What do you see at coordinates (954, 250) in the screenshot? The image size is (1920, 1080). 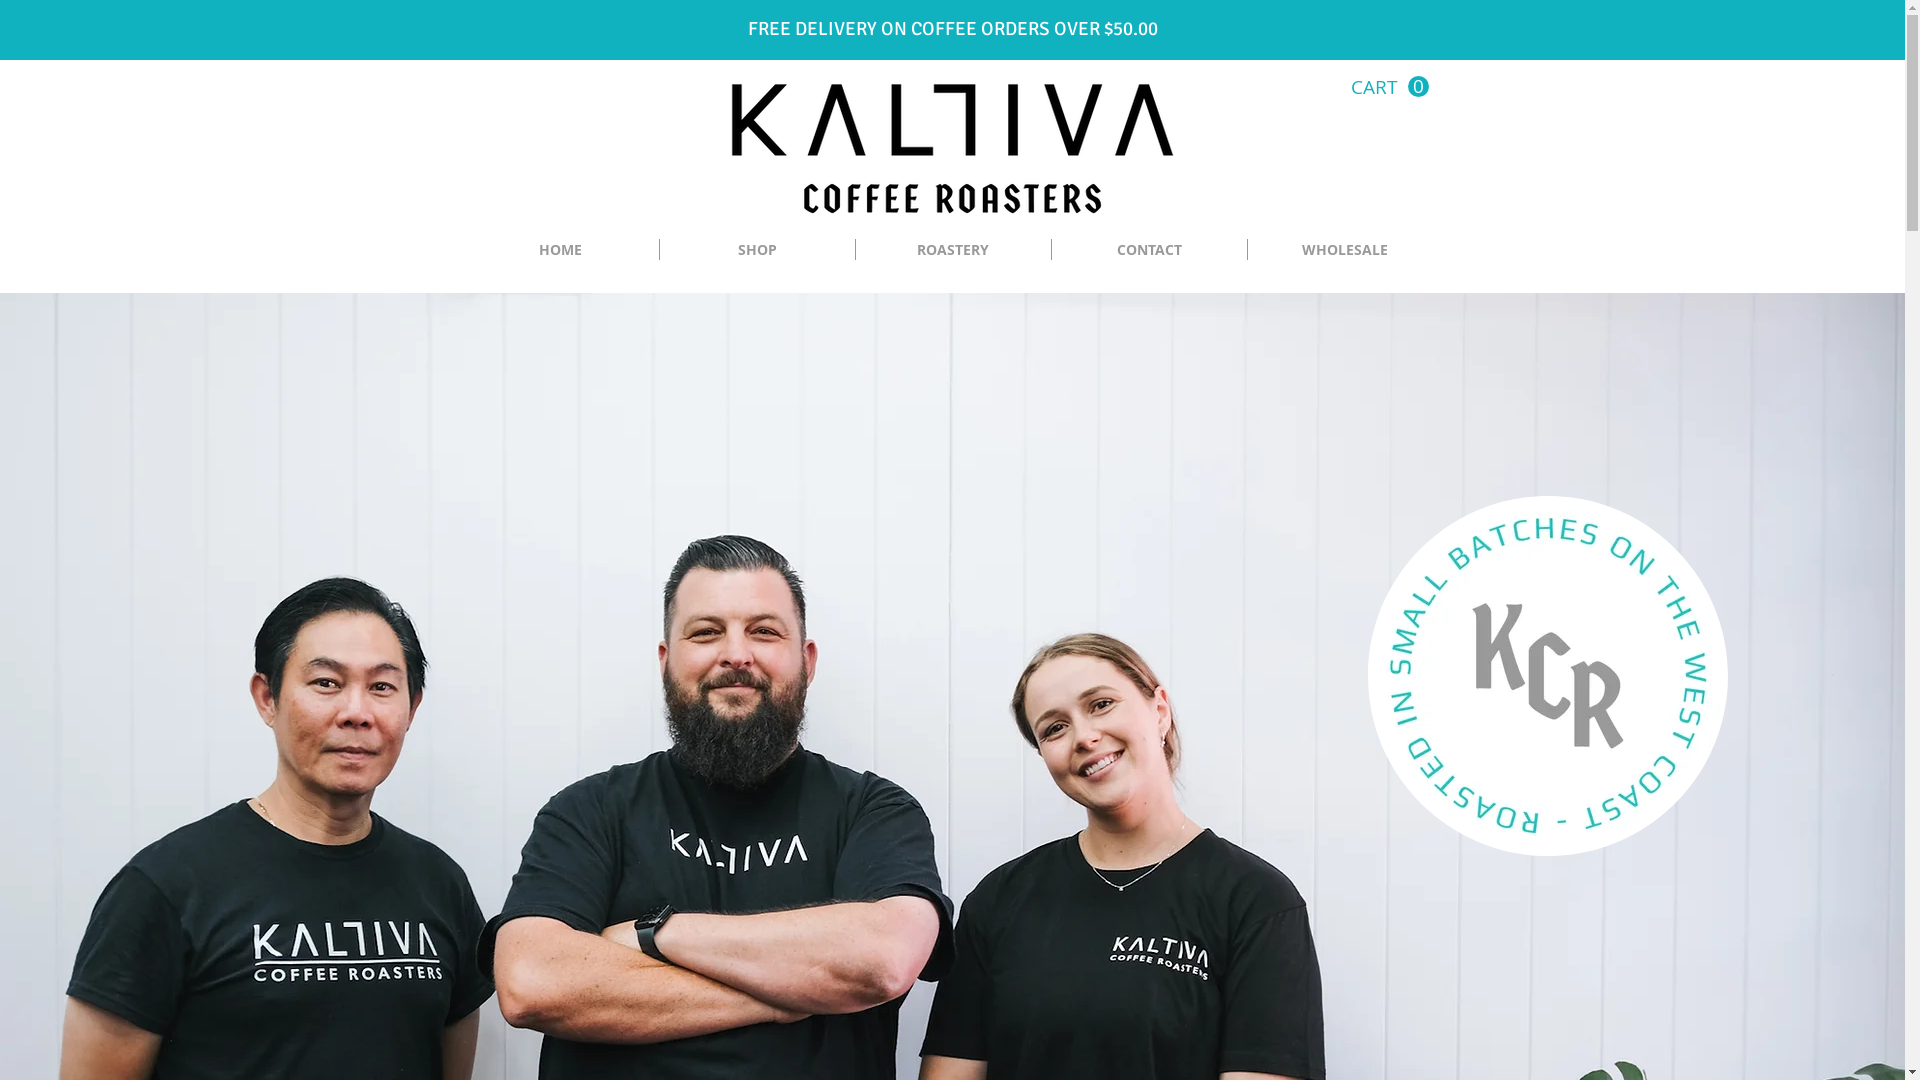 I see `ROASTERY` at bounding box center [954, 250].